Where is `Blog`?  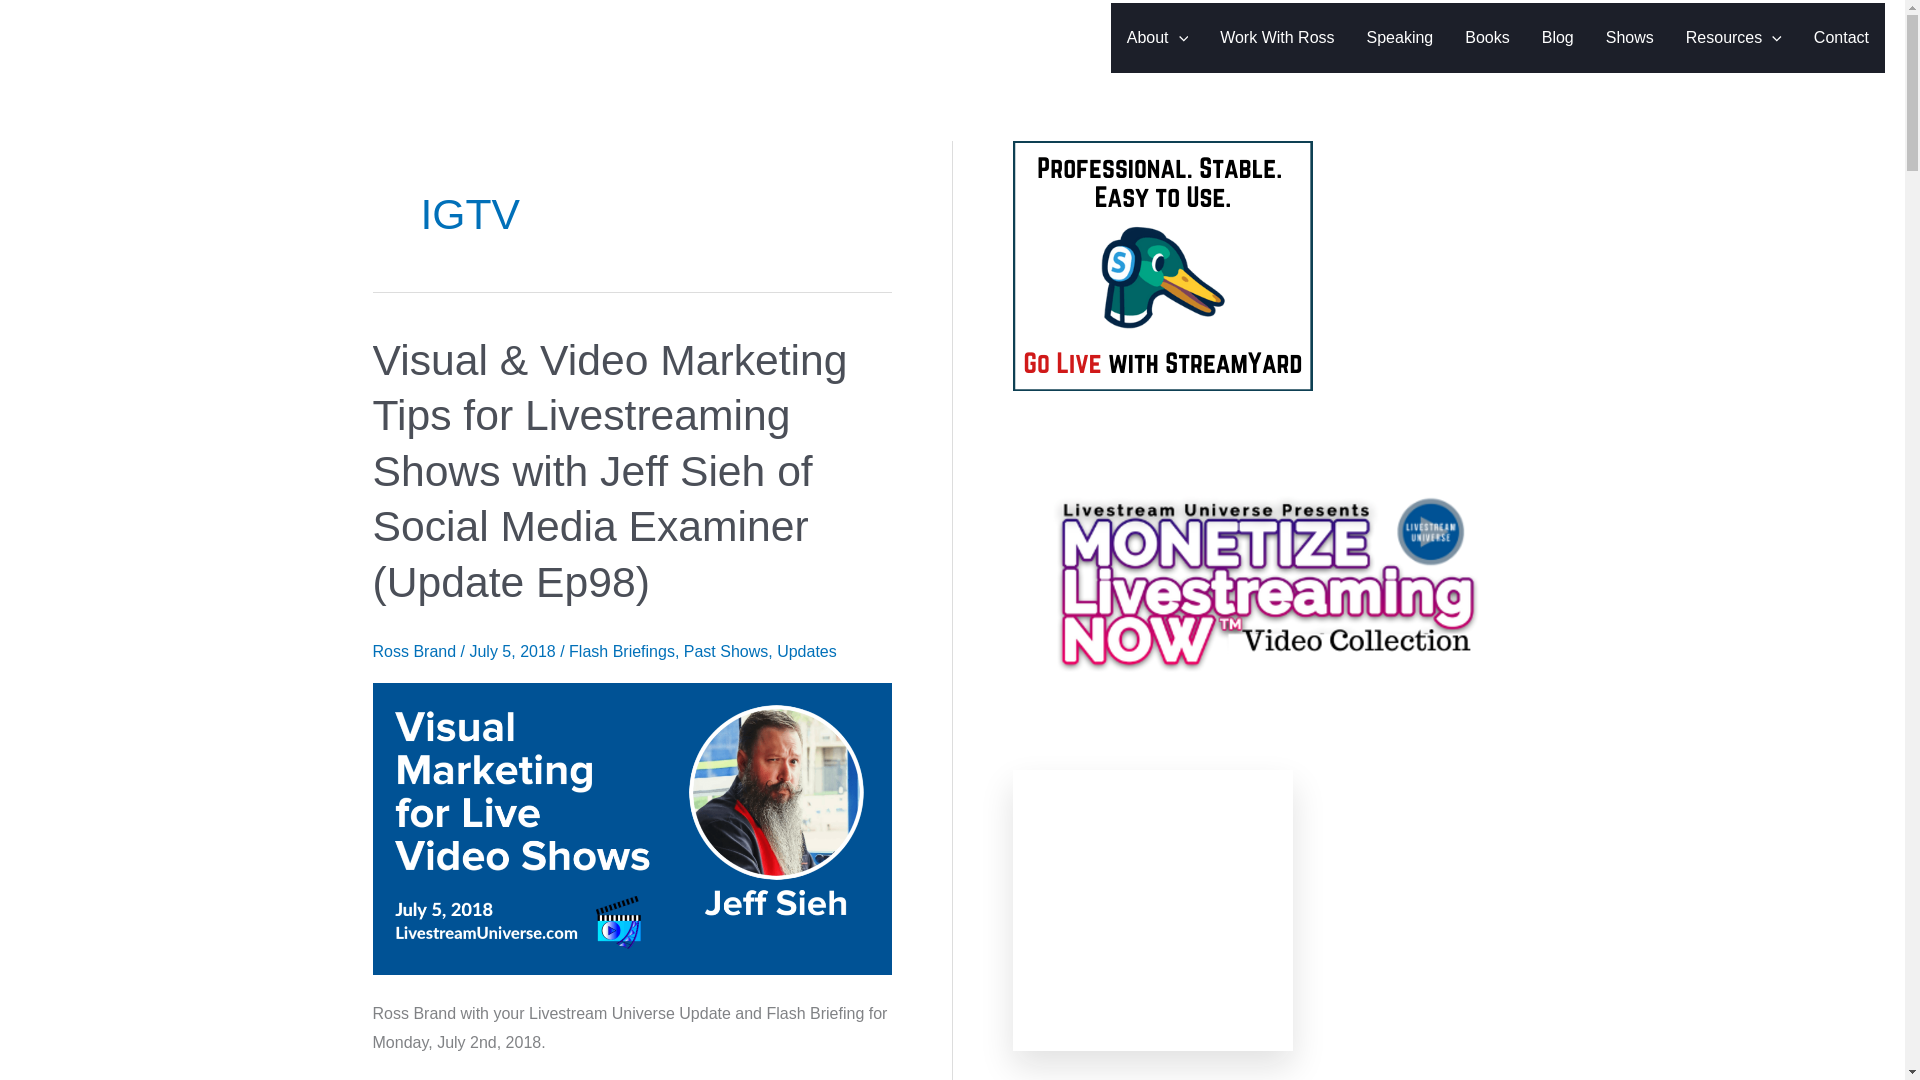 Blog is located at coordinates (1558, 38).